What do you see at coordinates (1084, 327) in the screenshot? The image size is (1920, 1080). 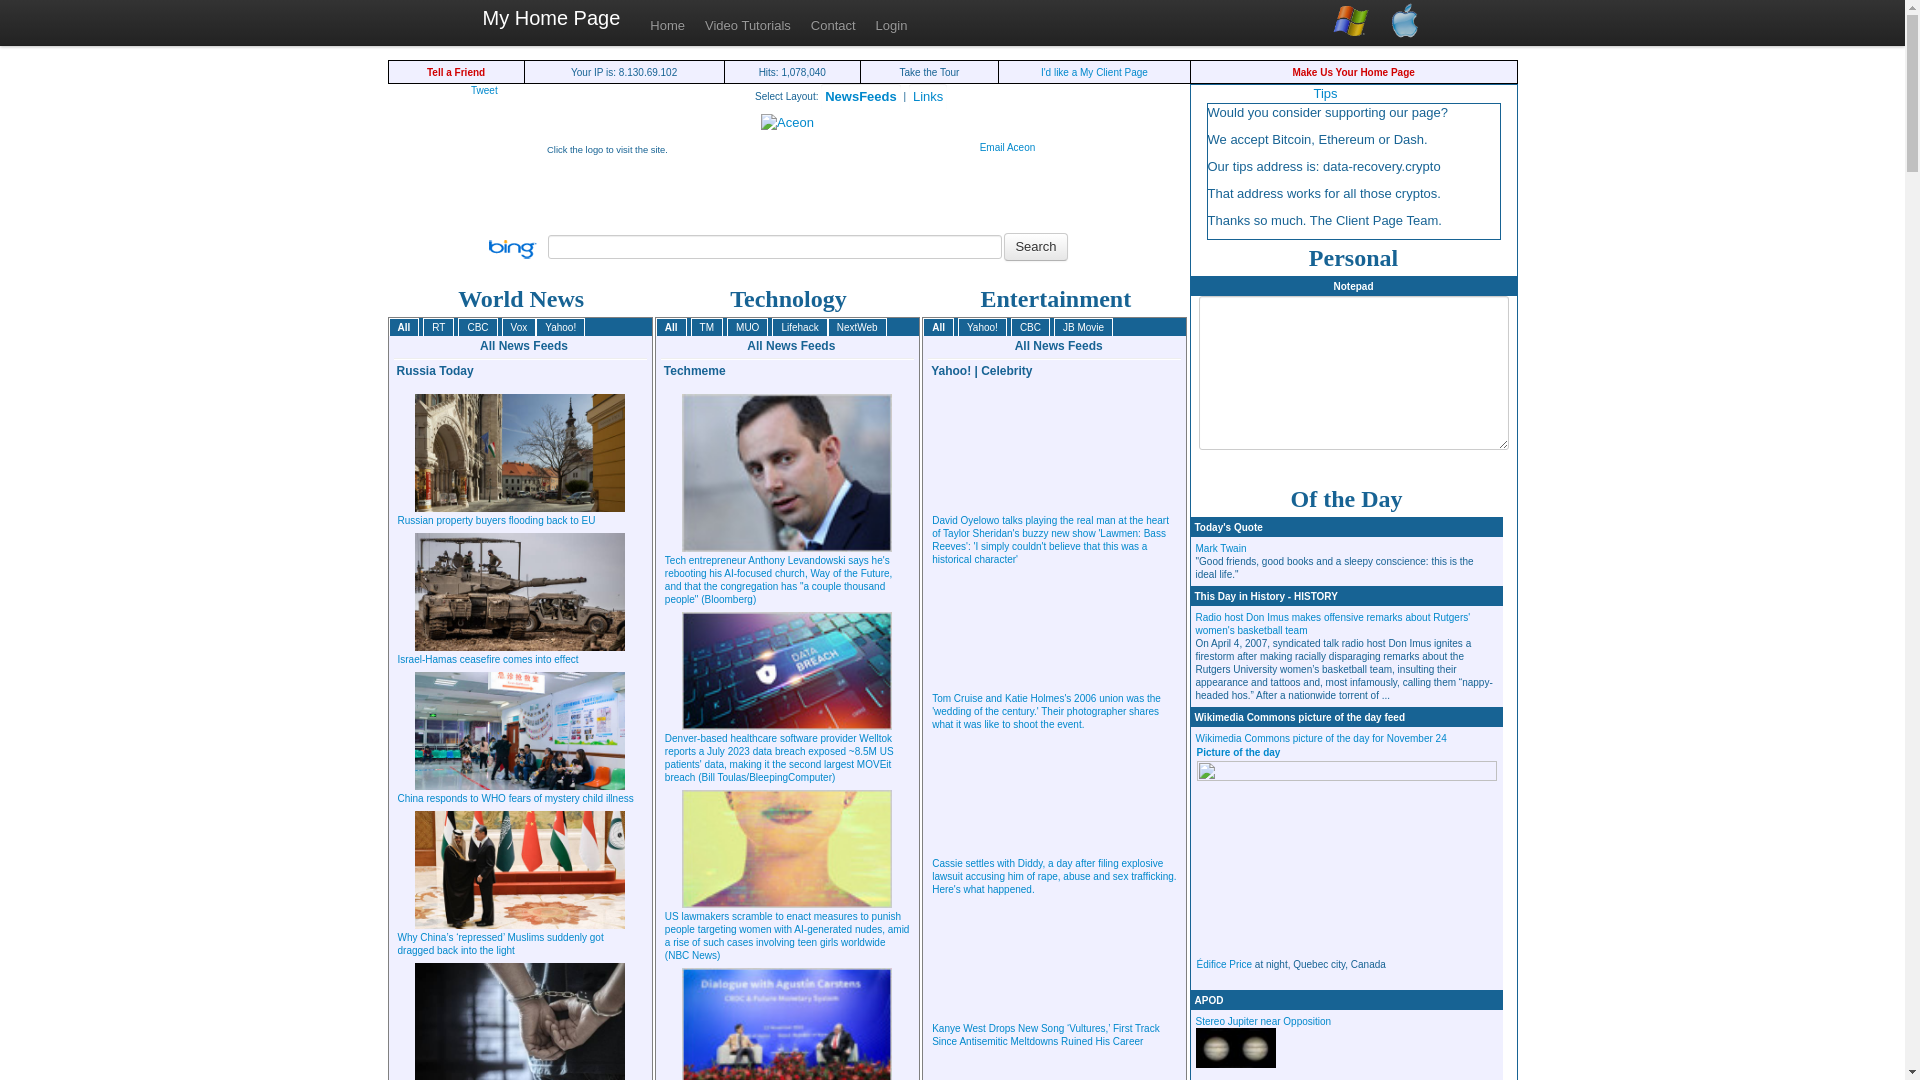 I see `JB Movie` at bounding box center [1084, 327].